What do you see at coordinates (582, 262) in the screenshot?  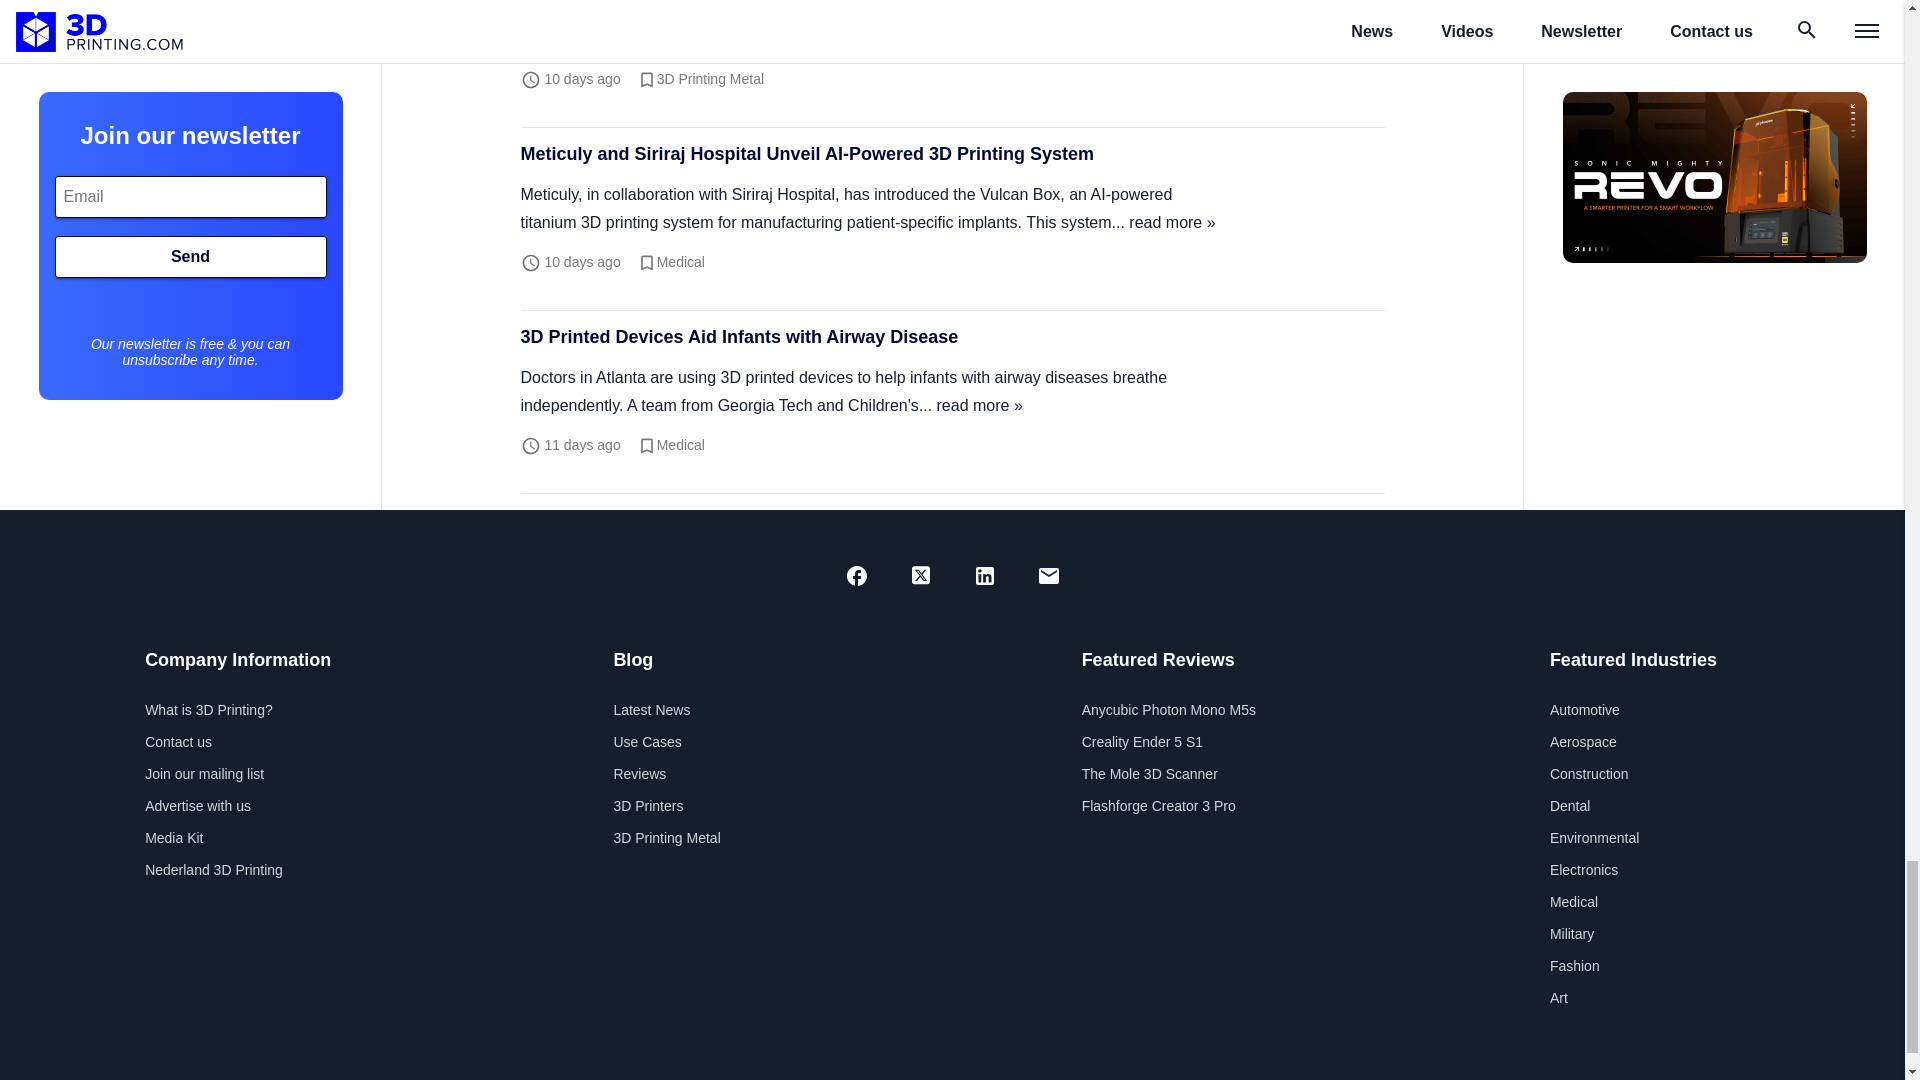 I see `1720710005` at bounding box center [582, 262].